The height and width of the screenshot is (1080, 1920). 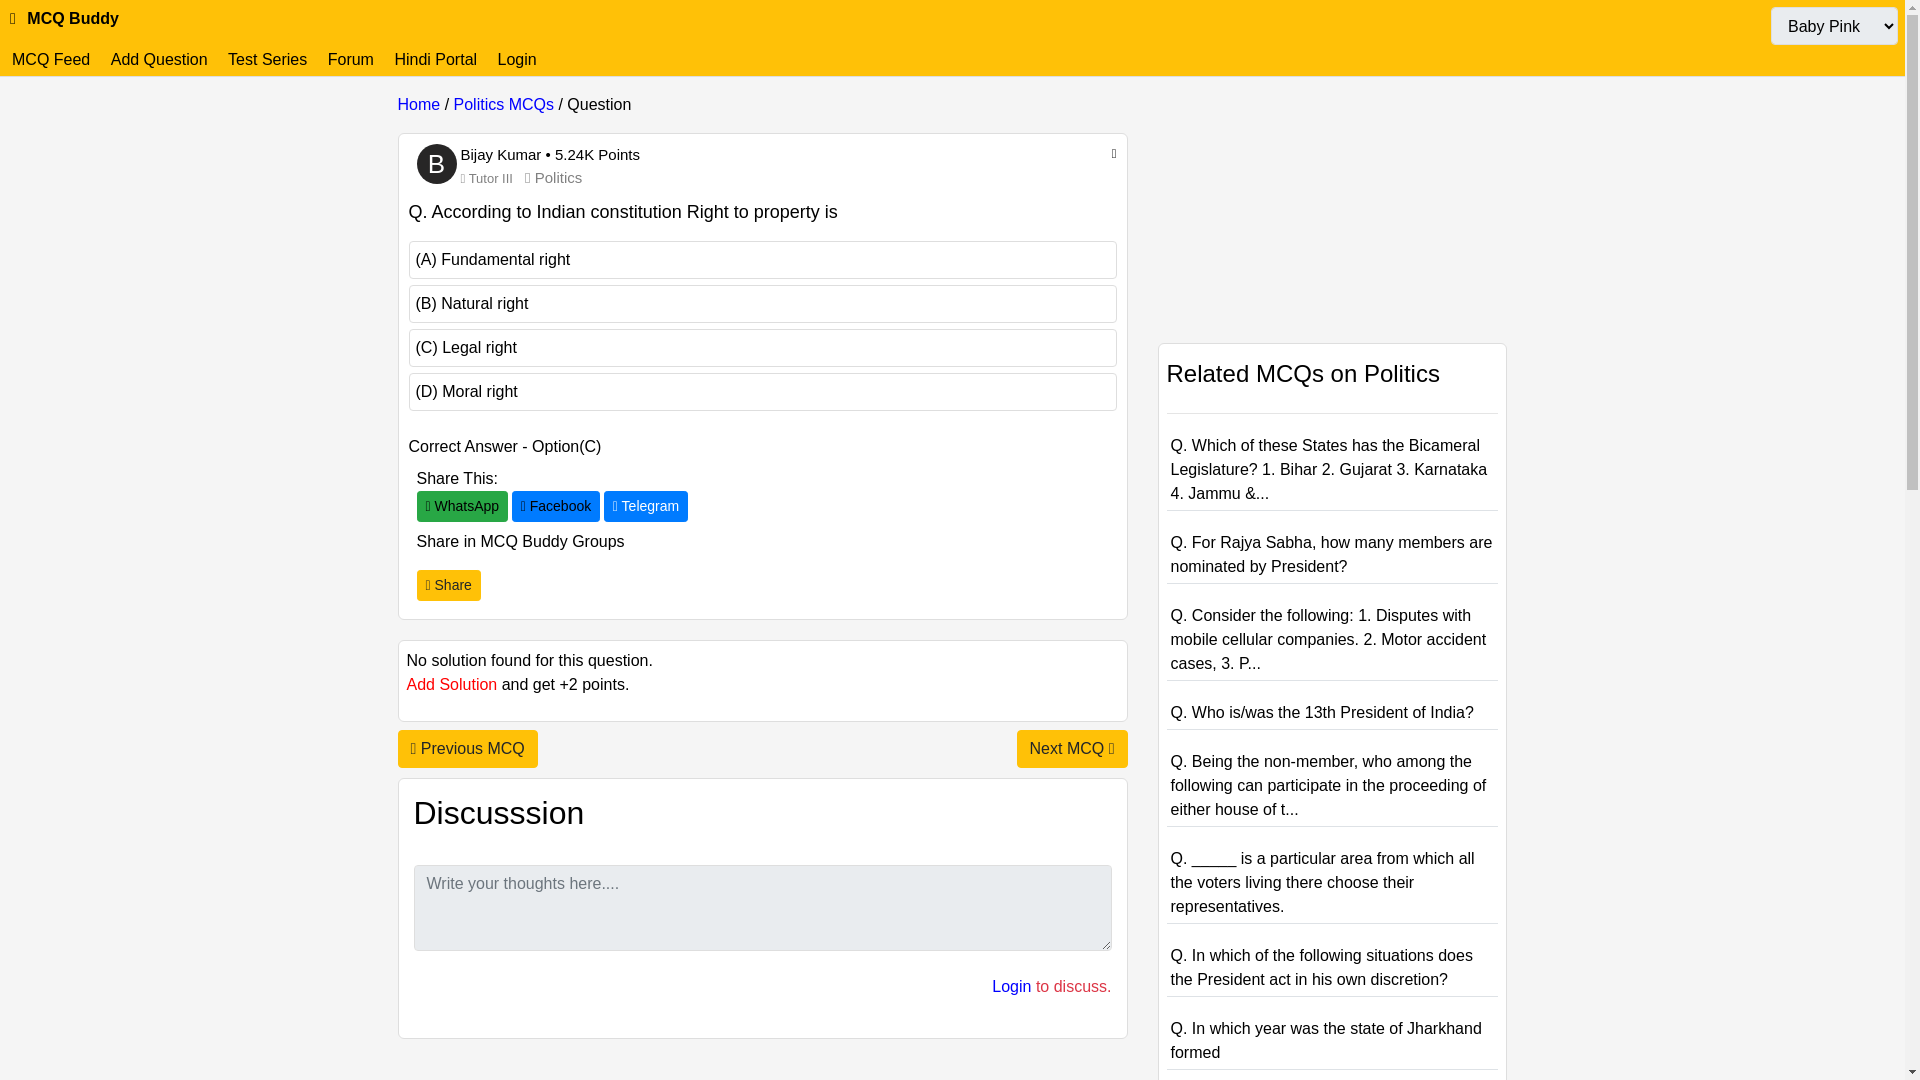 I want to click on Telegram, so click(x=646, y=506).